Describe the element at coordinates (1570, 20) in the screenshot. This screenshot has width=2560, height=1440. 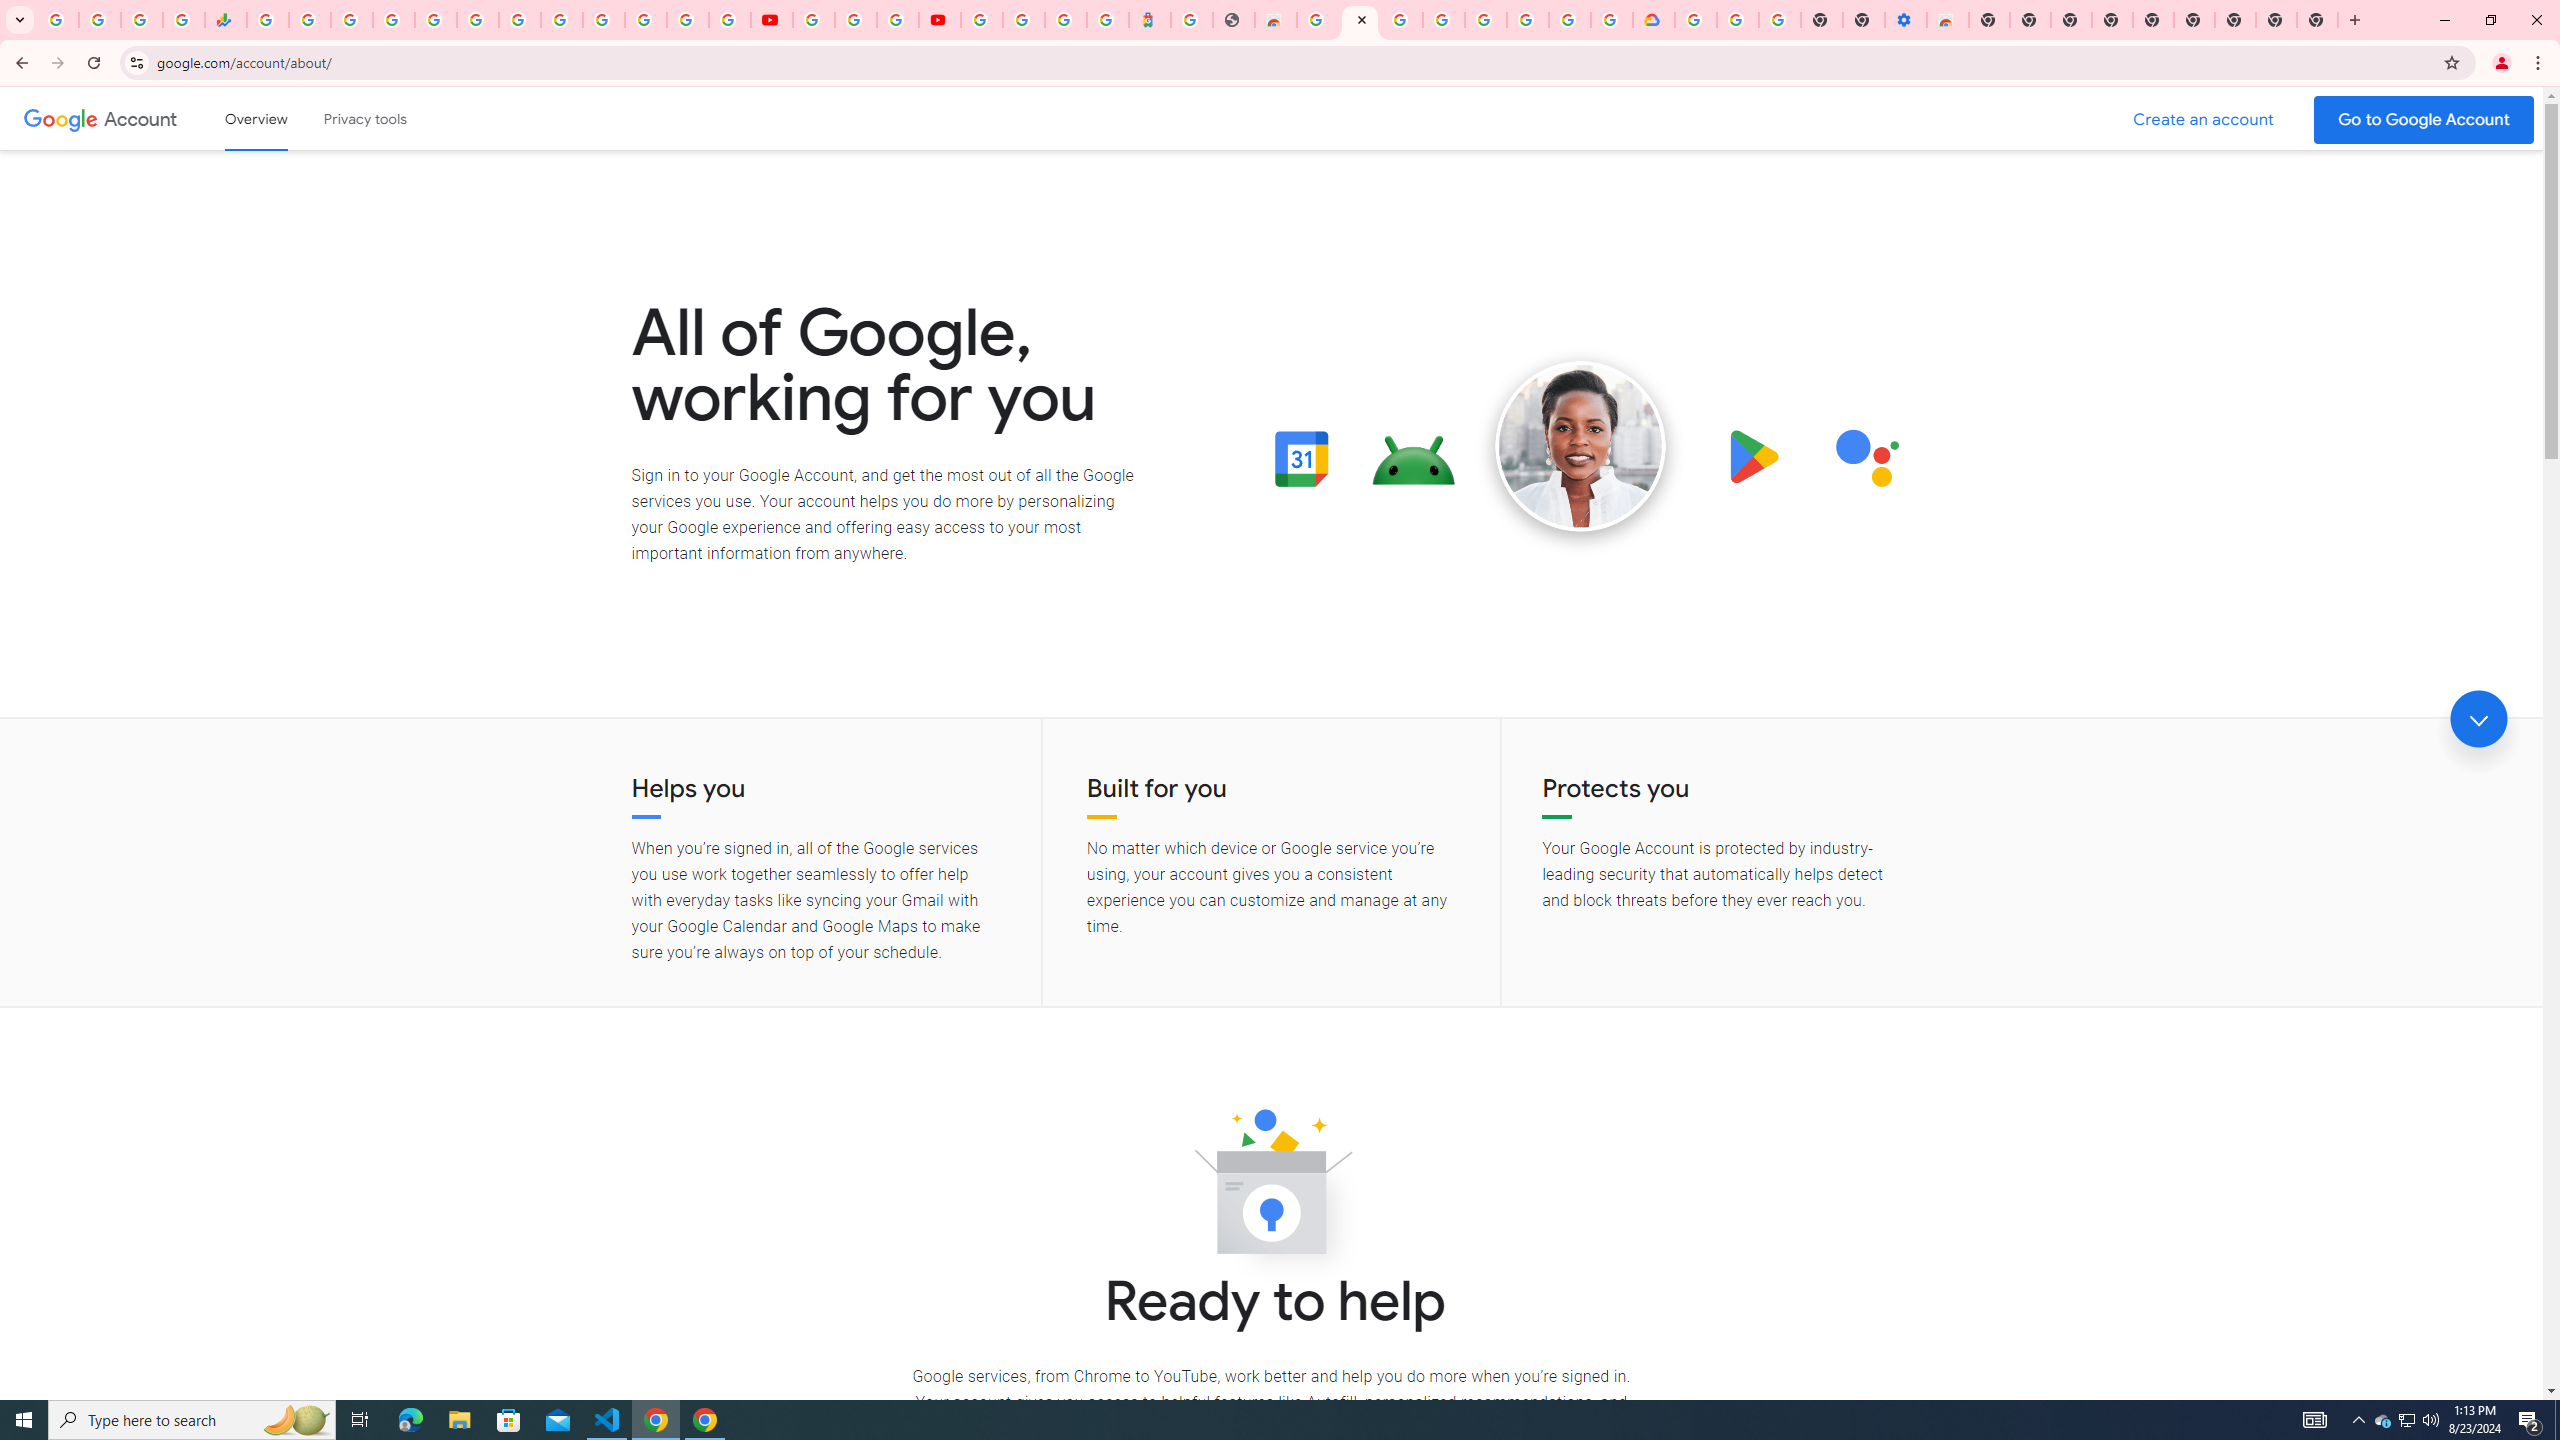
I see `Create your Google Account` at that location.